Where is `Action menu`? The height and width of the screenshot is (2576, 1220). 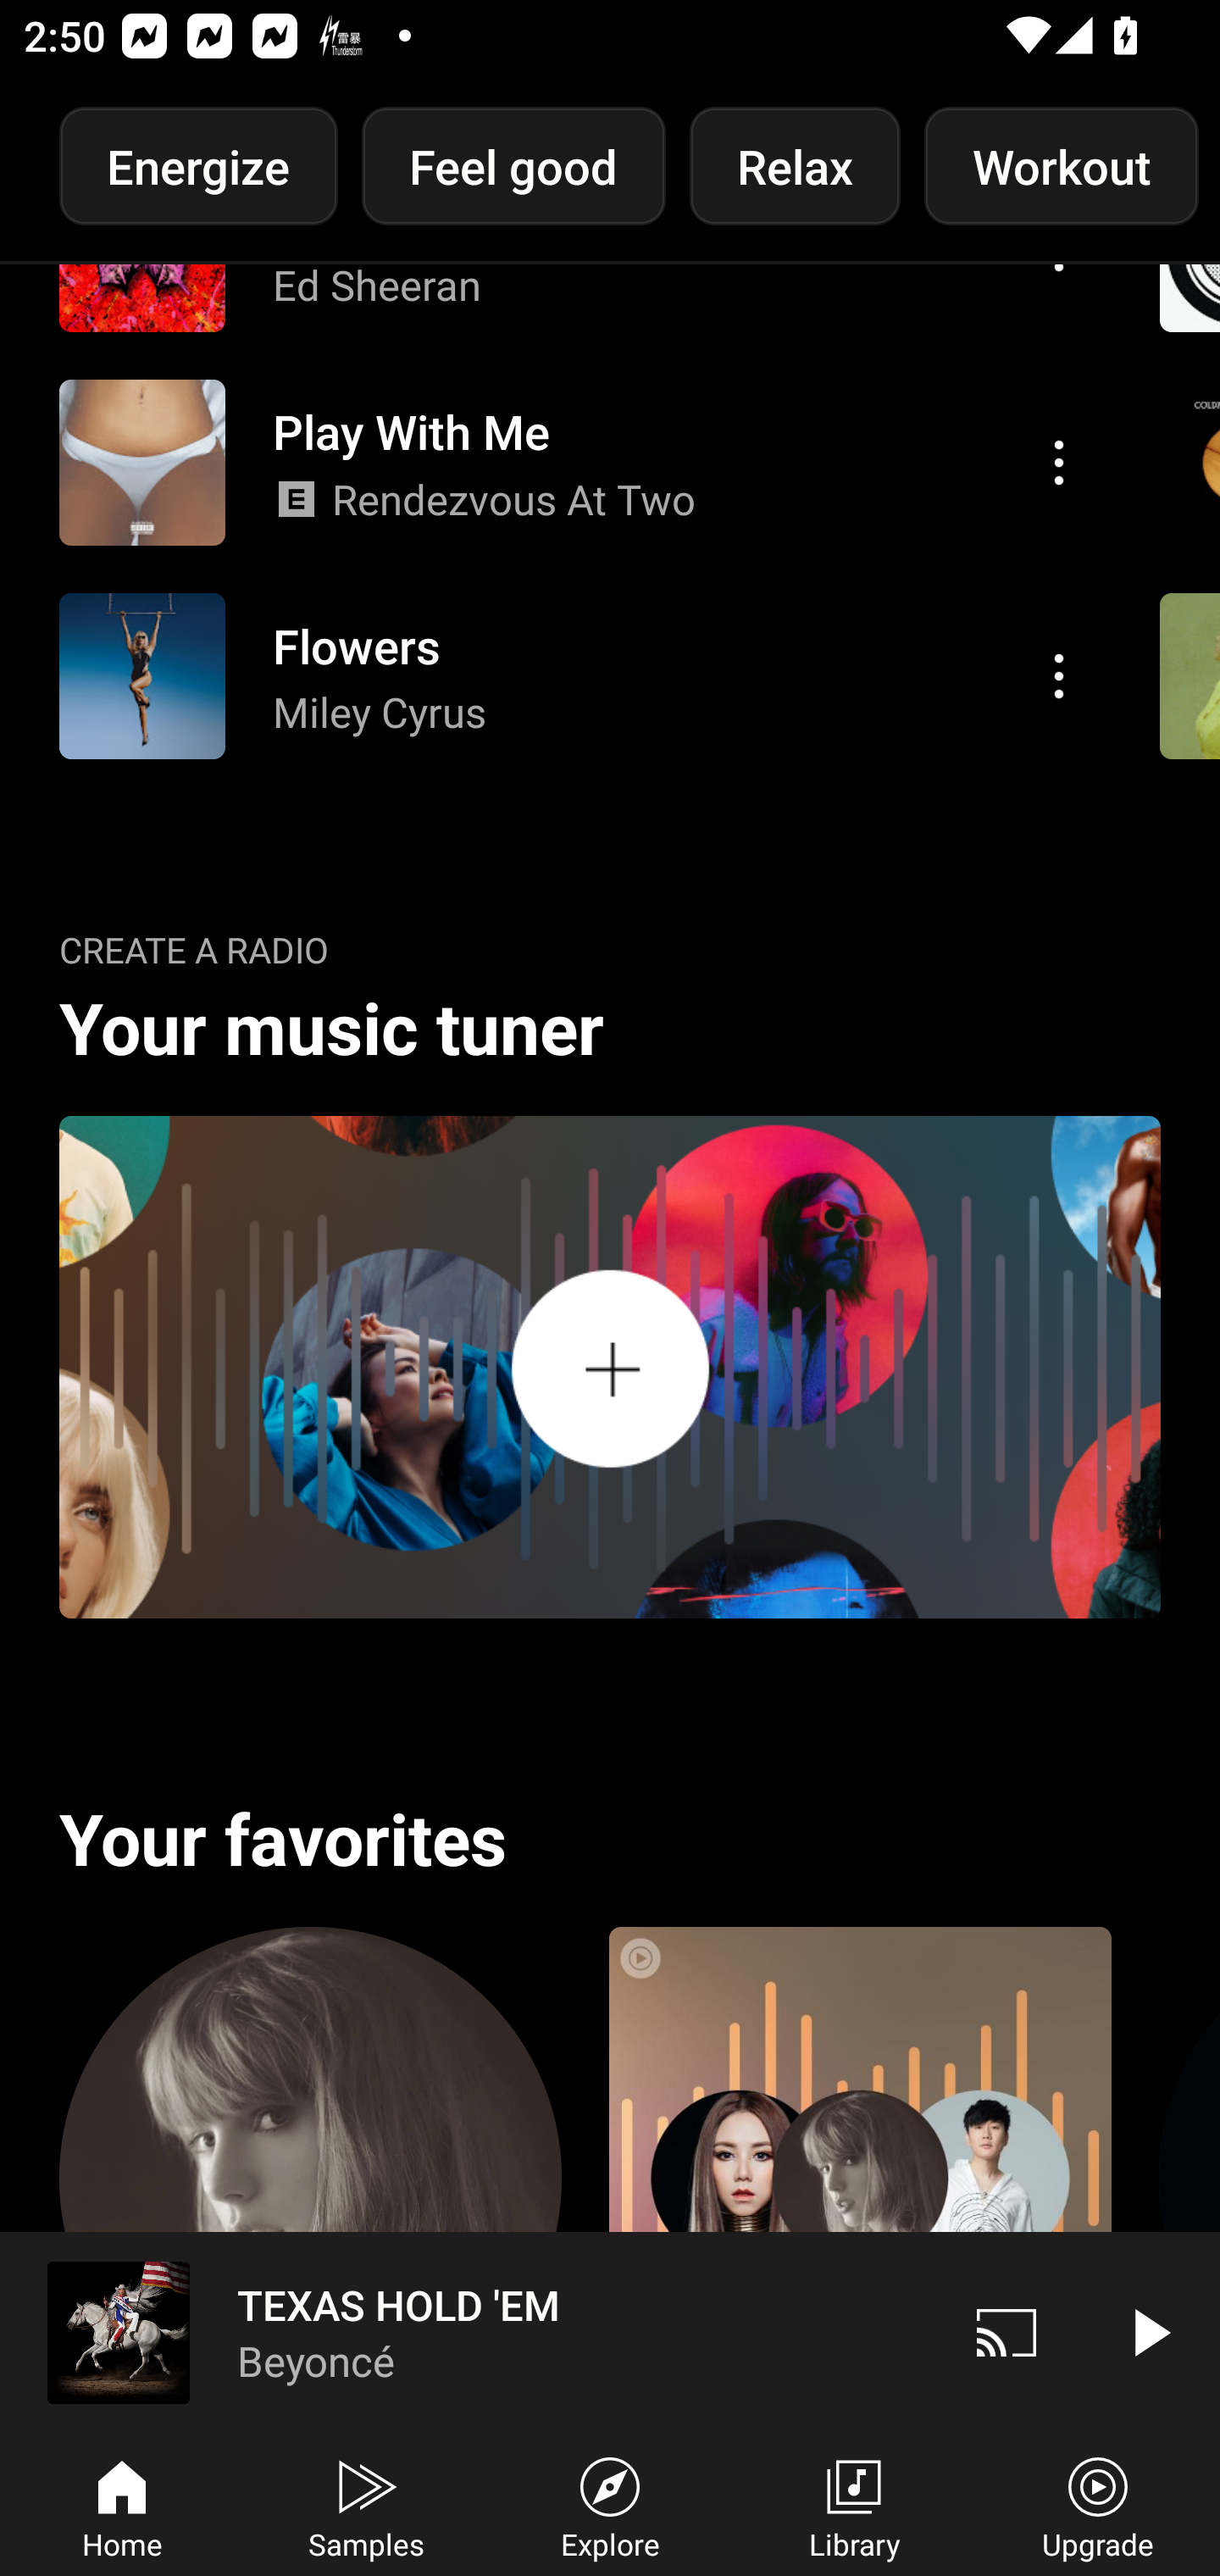 Action menu is located at coordinates (1059, 676).